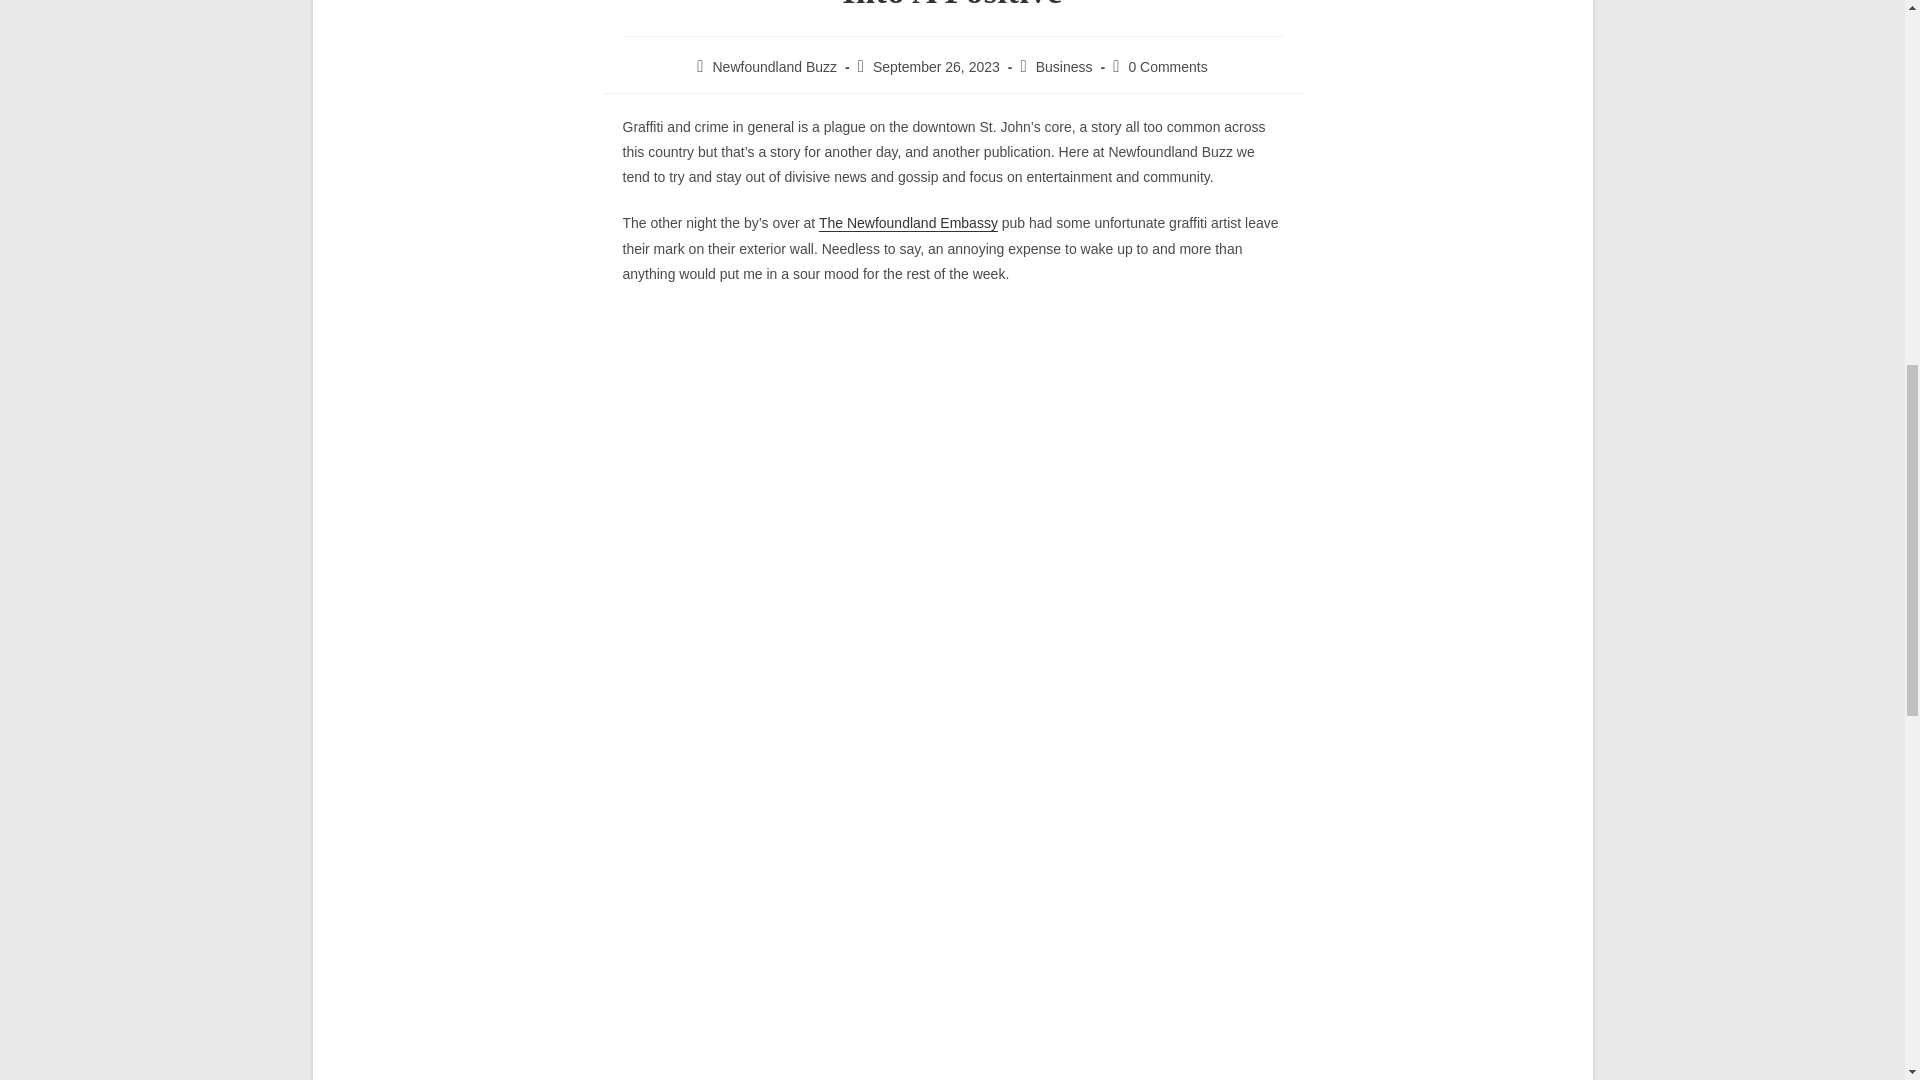 The image size is (1920, 1080). Describe the element at coordinates (774, 66) in the screenshot. I see `Posts by Newfoundland Buzz` at that location.